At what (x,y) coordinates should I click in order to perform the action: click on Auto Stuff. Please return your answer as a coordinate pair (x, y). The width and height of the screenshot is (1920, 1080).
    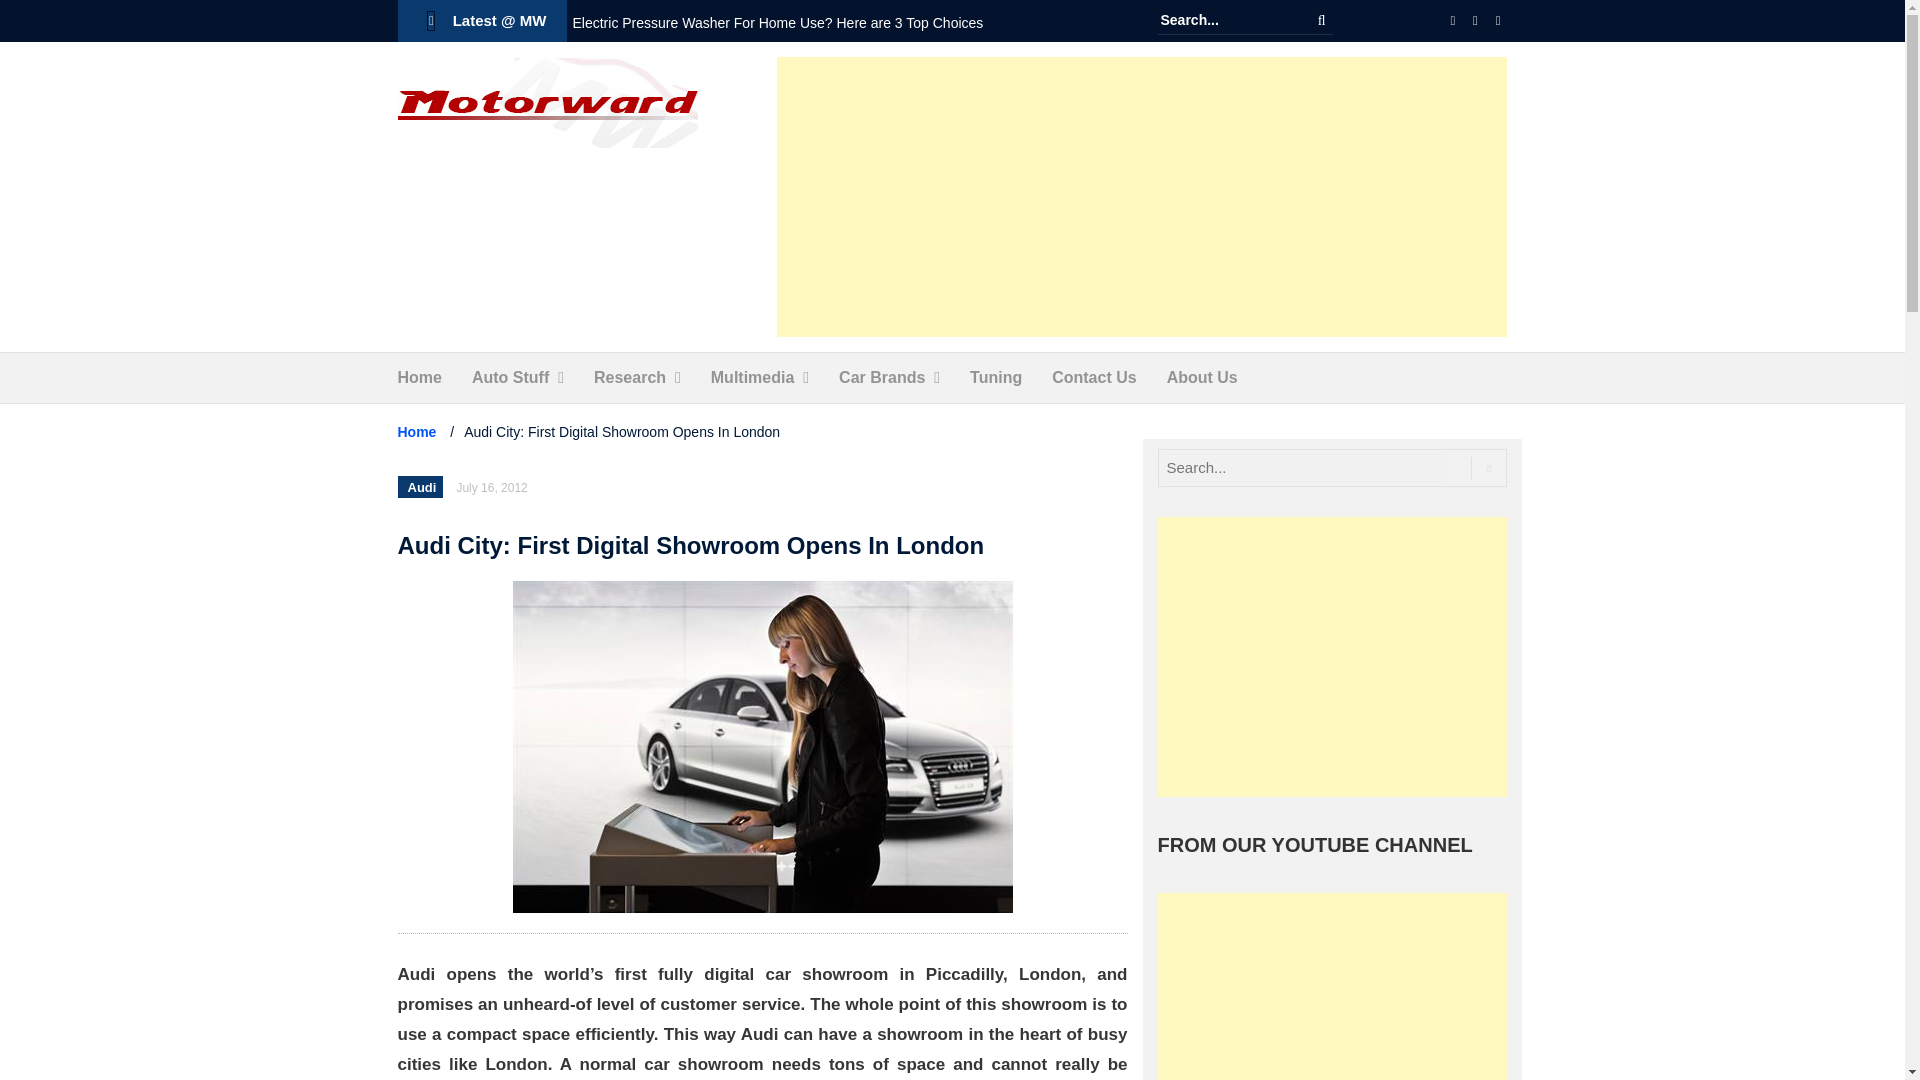
    Looking at the image, I should click on (510, 378).